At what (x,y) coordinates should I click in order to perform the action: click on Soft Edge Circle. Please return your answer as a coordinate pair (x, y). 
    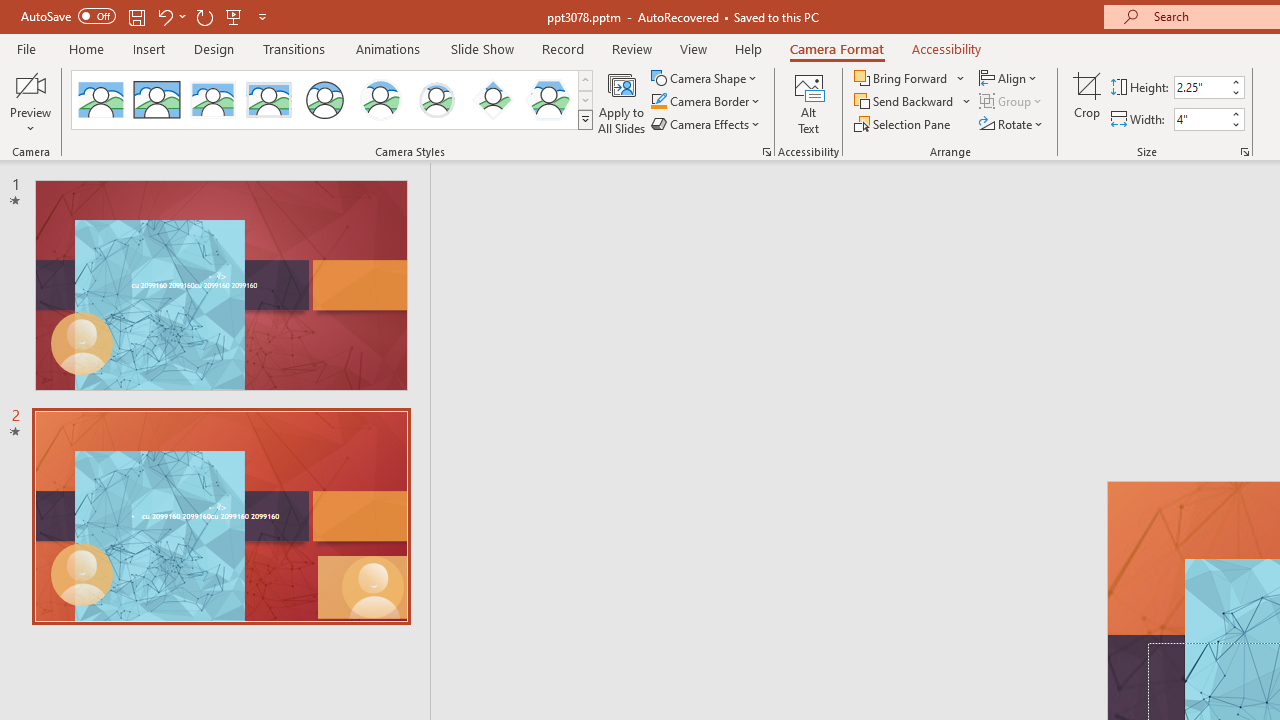
    Looking at the image, I should click on (436, 100).